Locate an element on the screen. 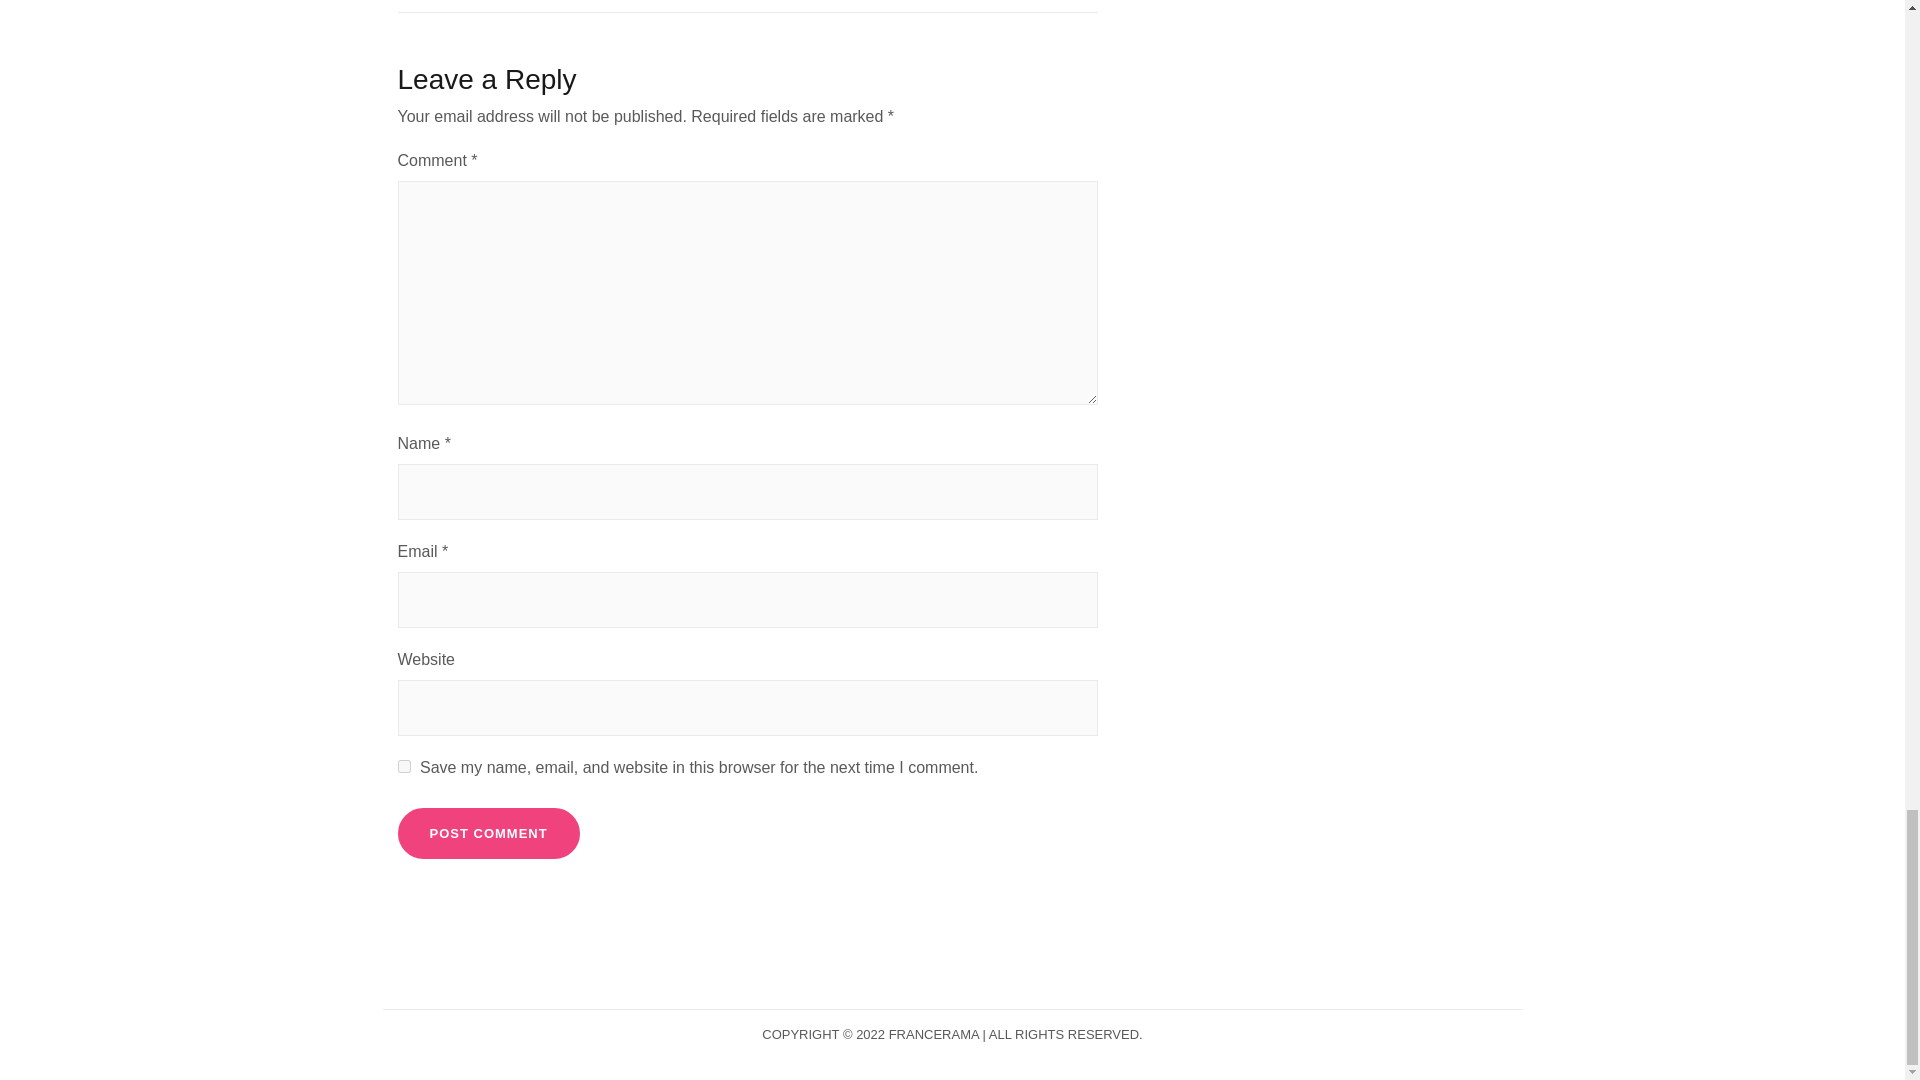 The height and width of the screenshot is (1080, 1920). yes is located at coordinates (404, 766).